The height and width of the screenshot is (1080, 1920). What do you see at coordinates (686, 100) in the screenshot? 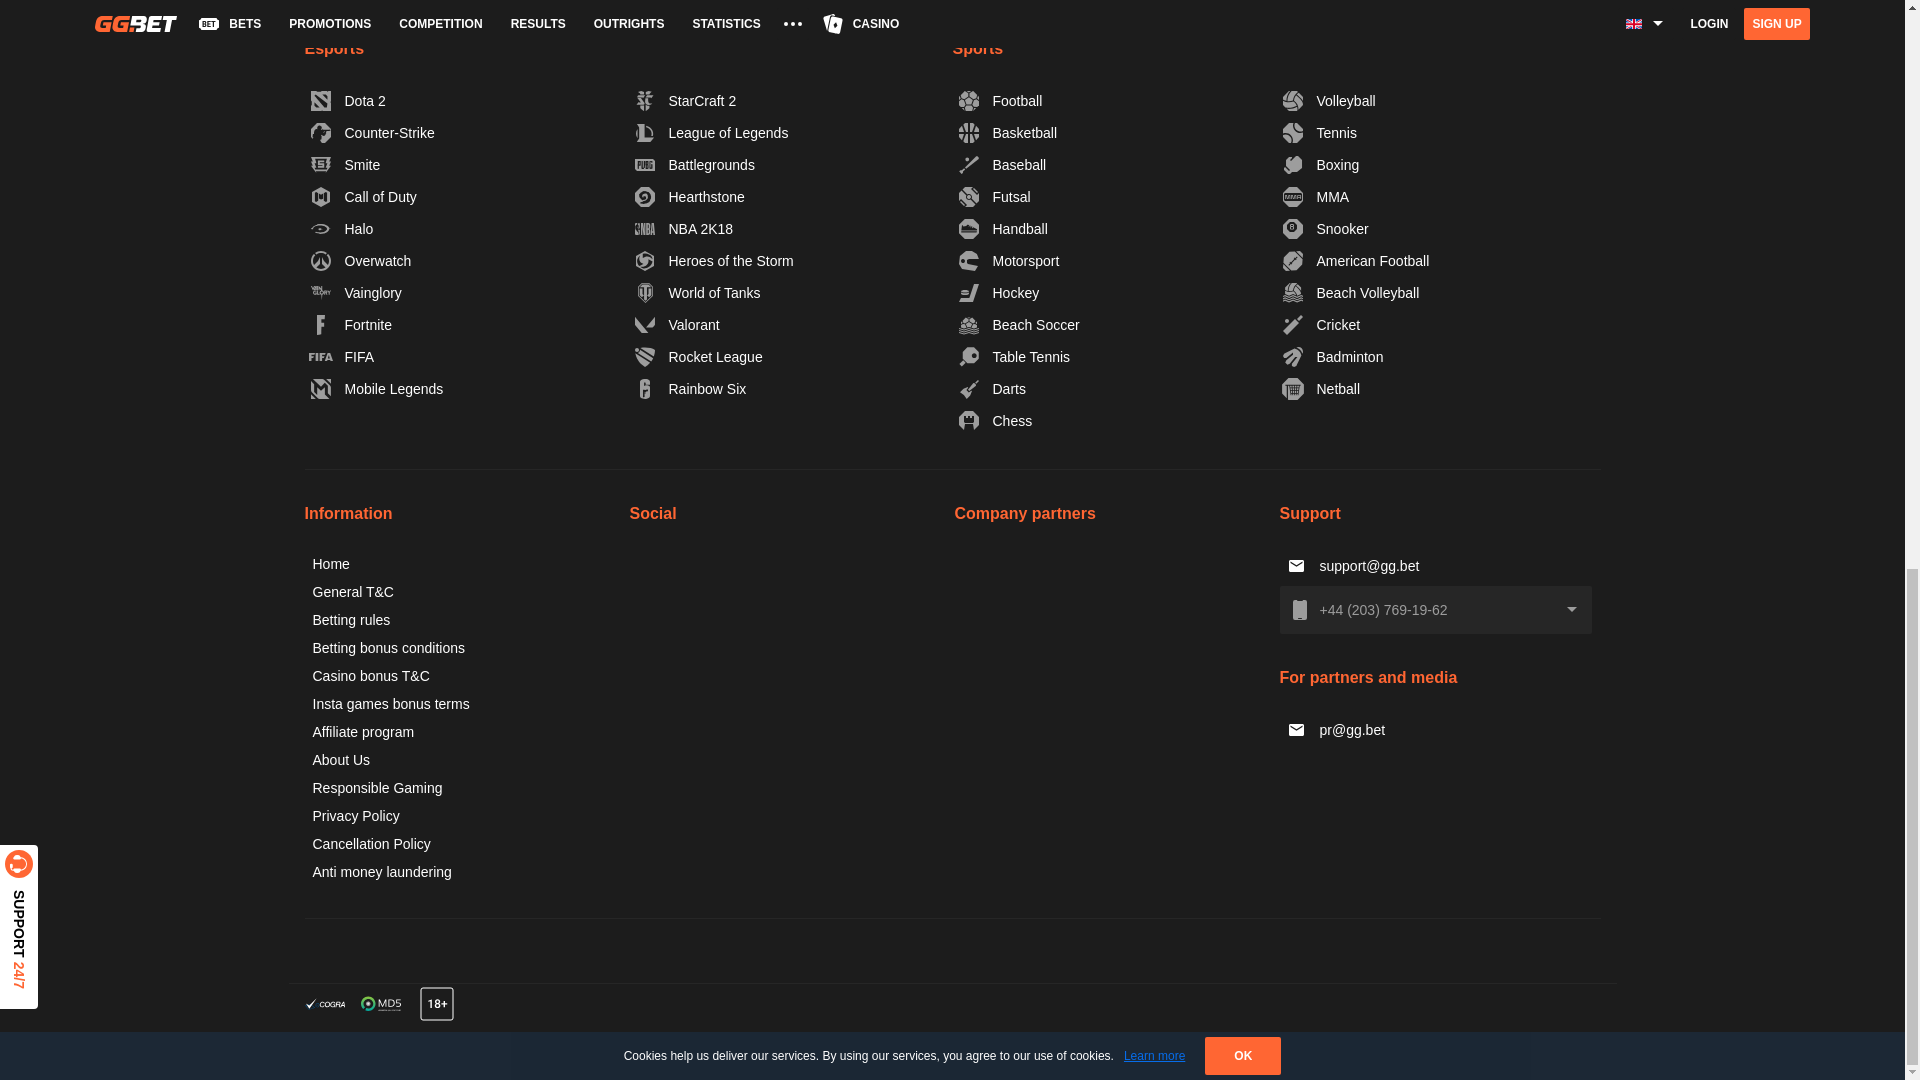
I see `StarCraft 2` at bounding box center [686, 100].